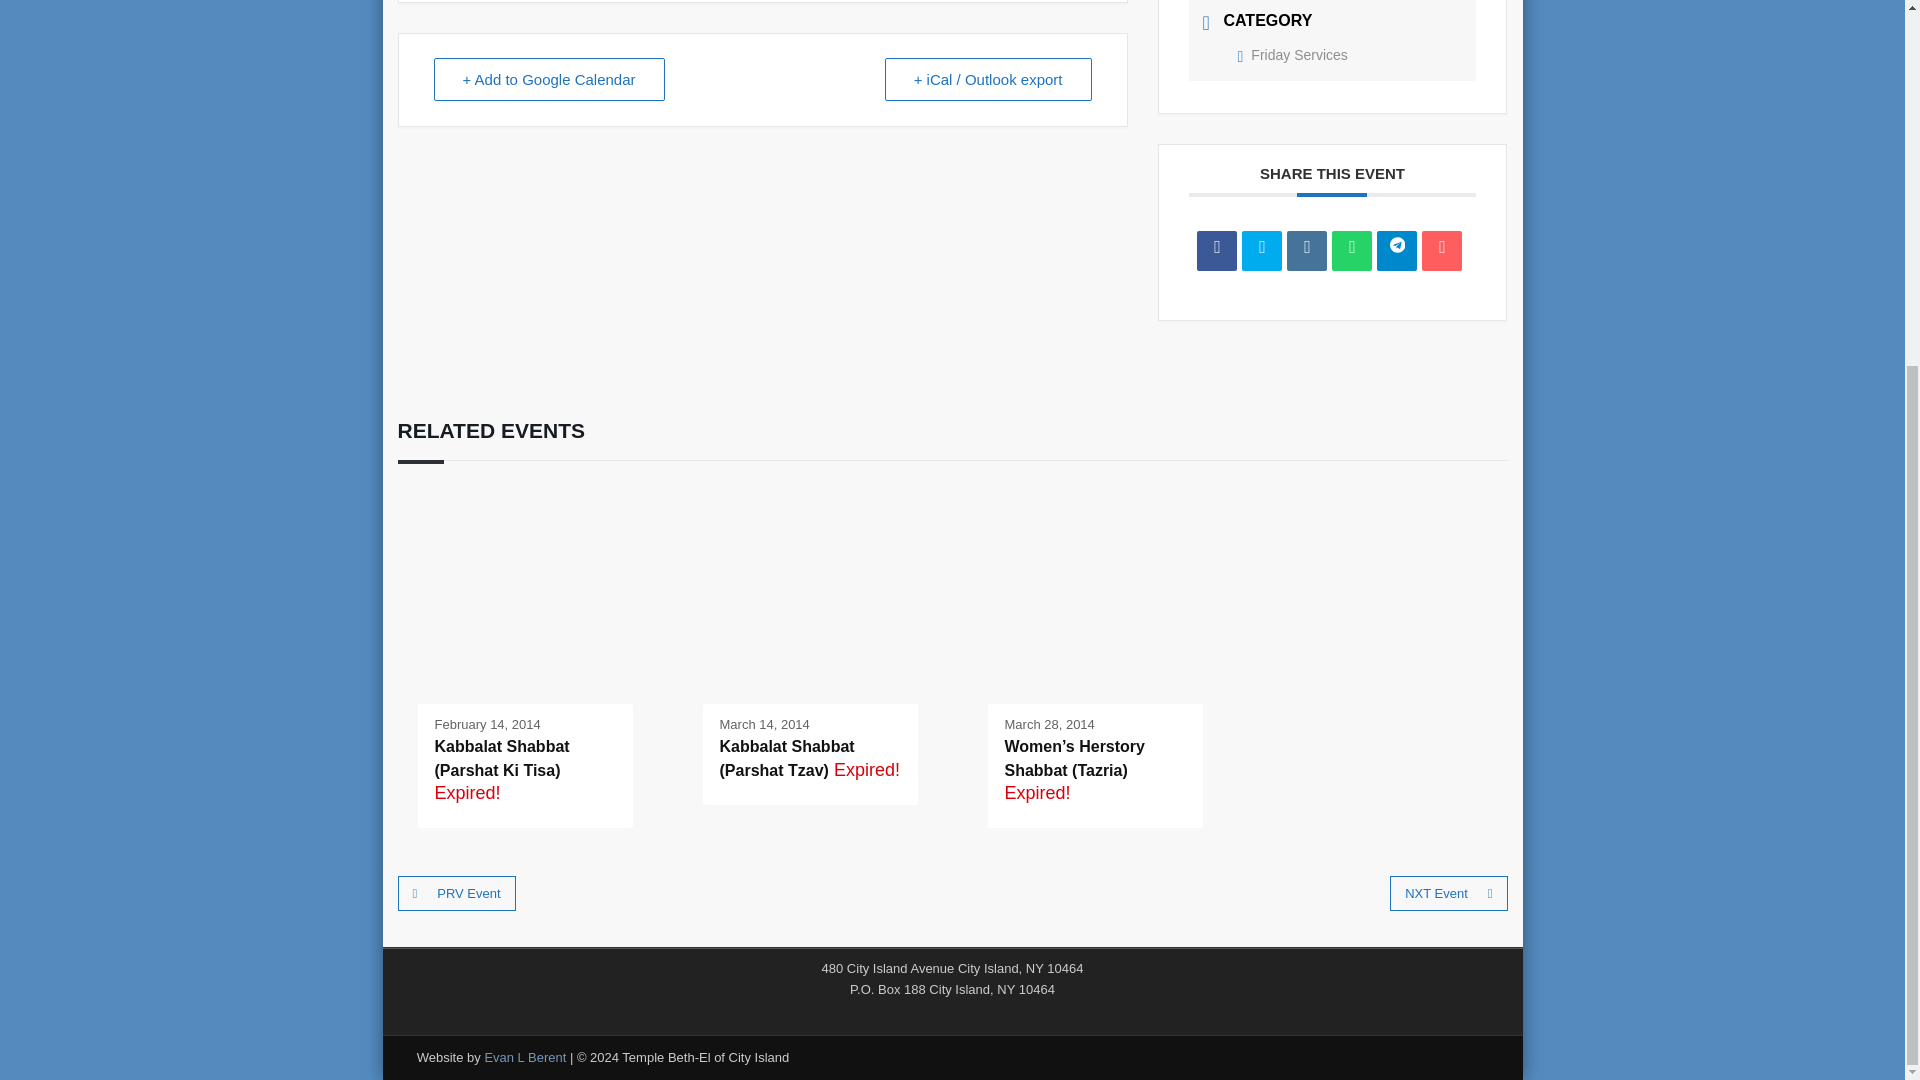 Image resolution: width=1920 pixels, height=1080 pixels. I want to click on Share on Facebook, so click(1216, 251).